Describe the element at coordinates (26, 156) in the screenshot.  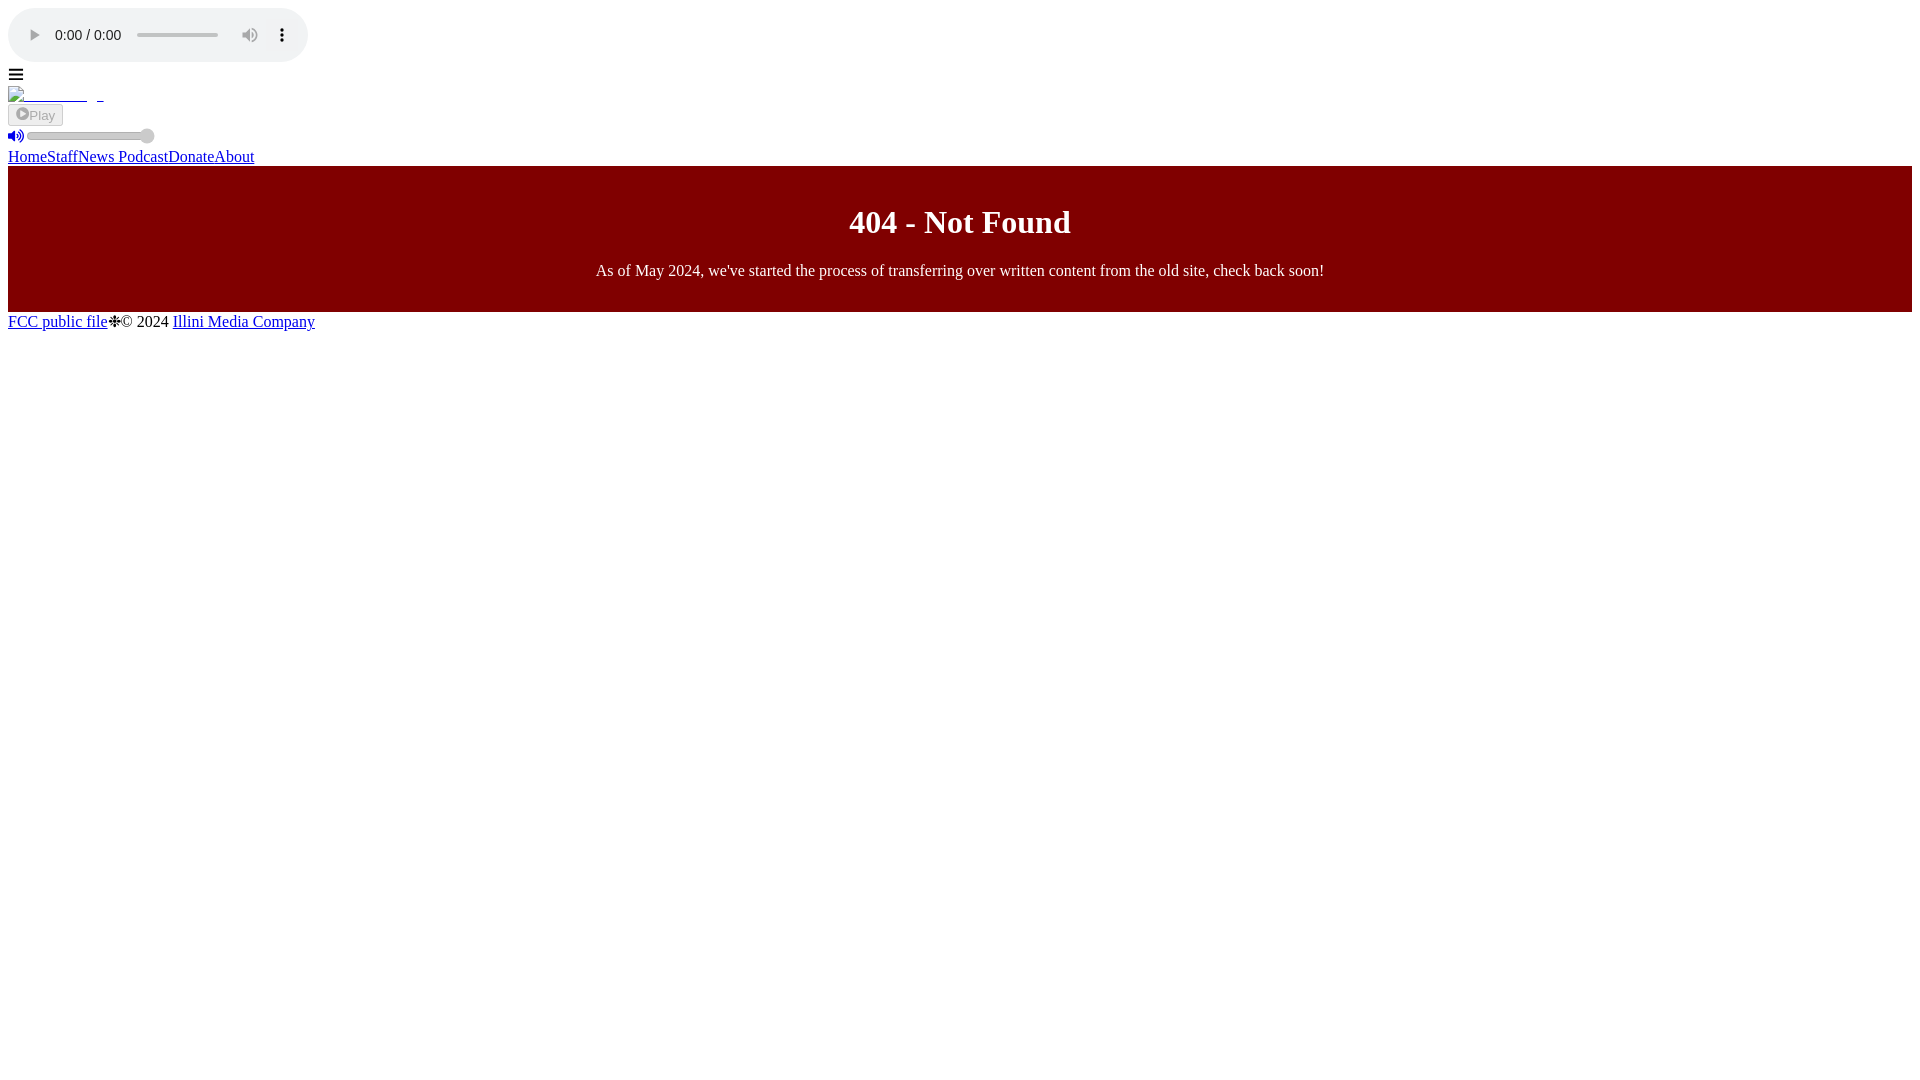
I see `Home` at that location.